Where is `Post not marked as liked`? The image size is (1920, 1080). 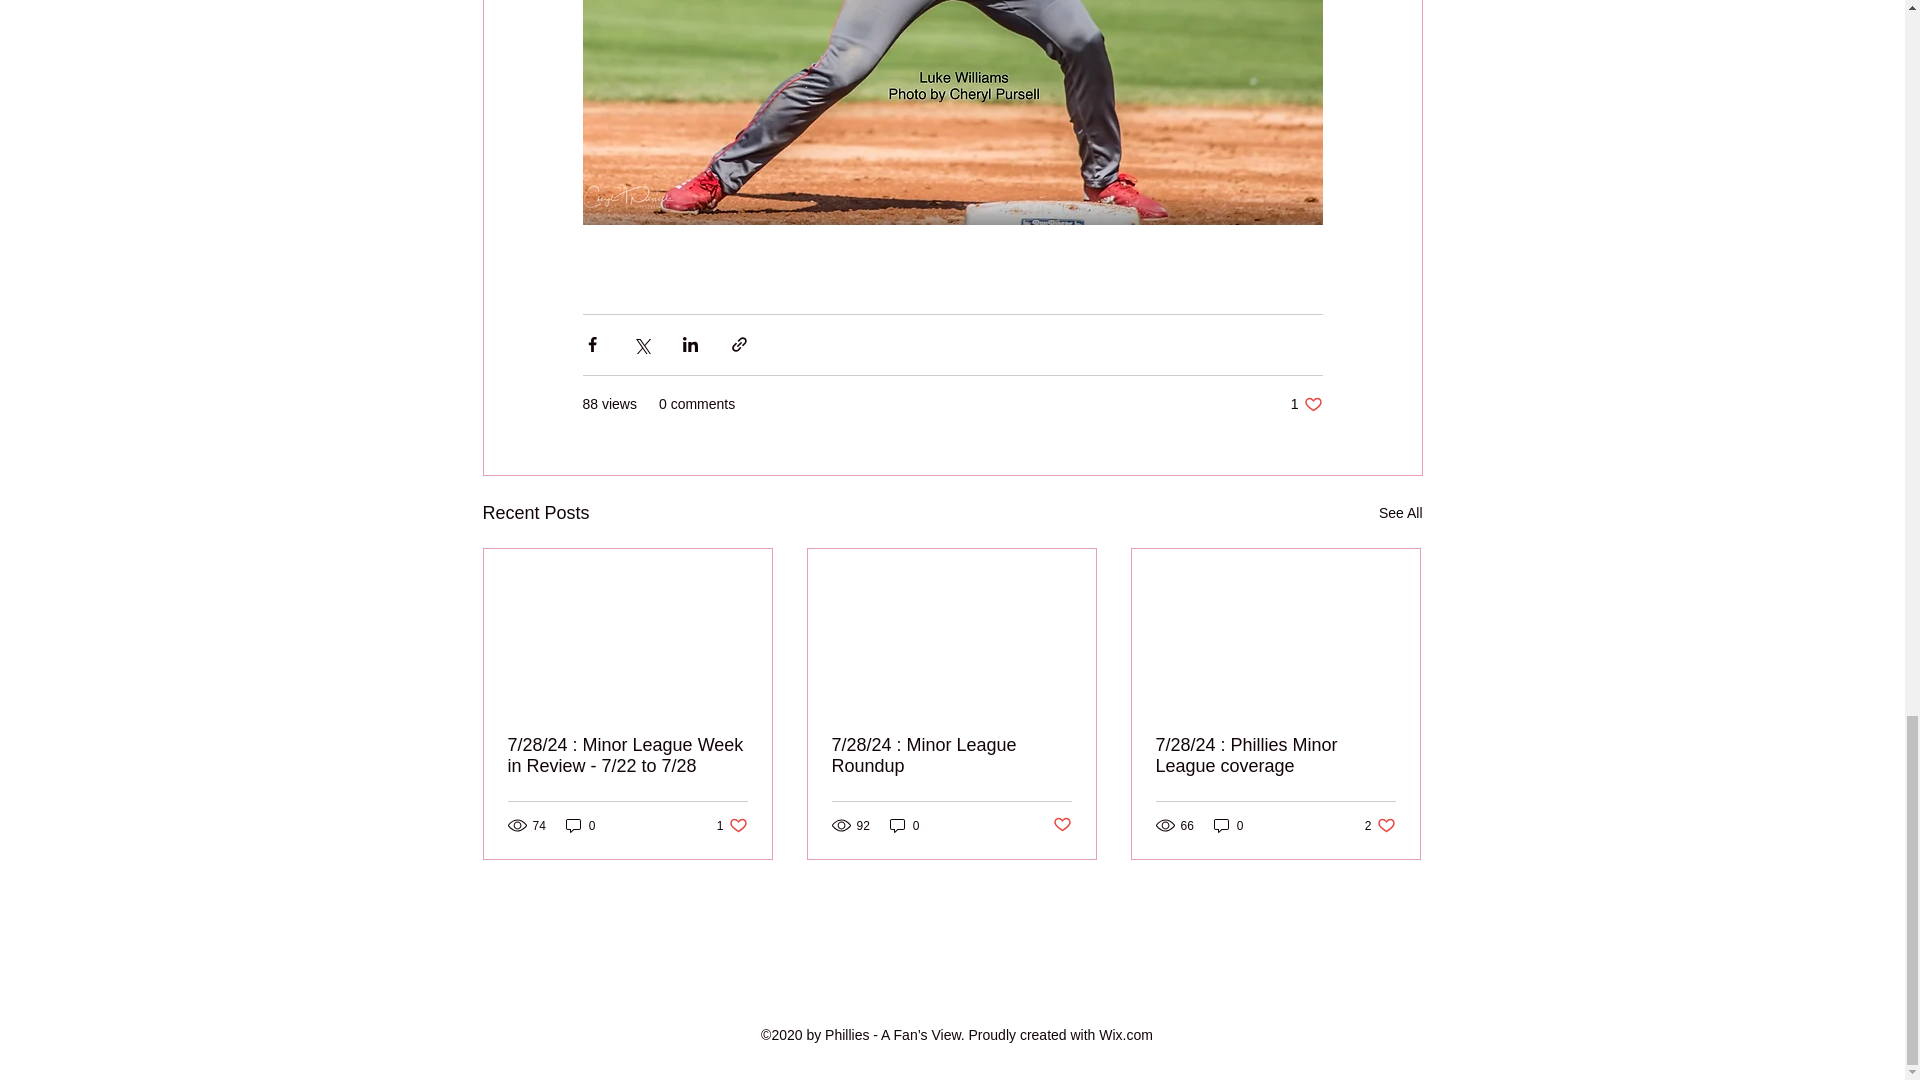
Post not marked as liked is located at coordinates (1380, 825).